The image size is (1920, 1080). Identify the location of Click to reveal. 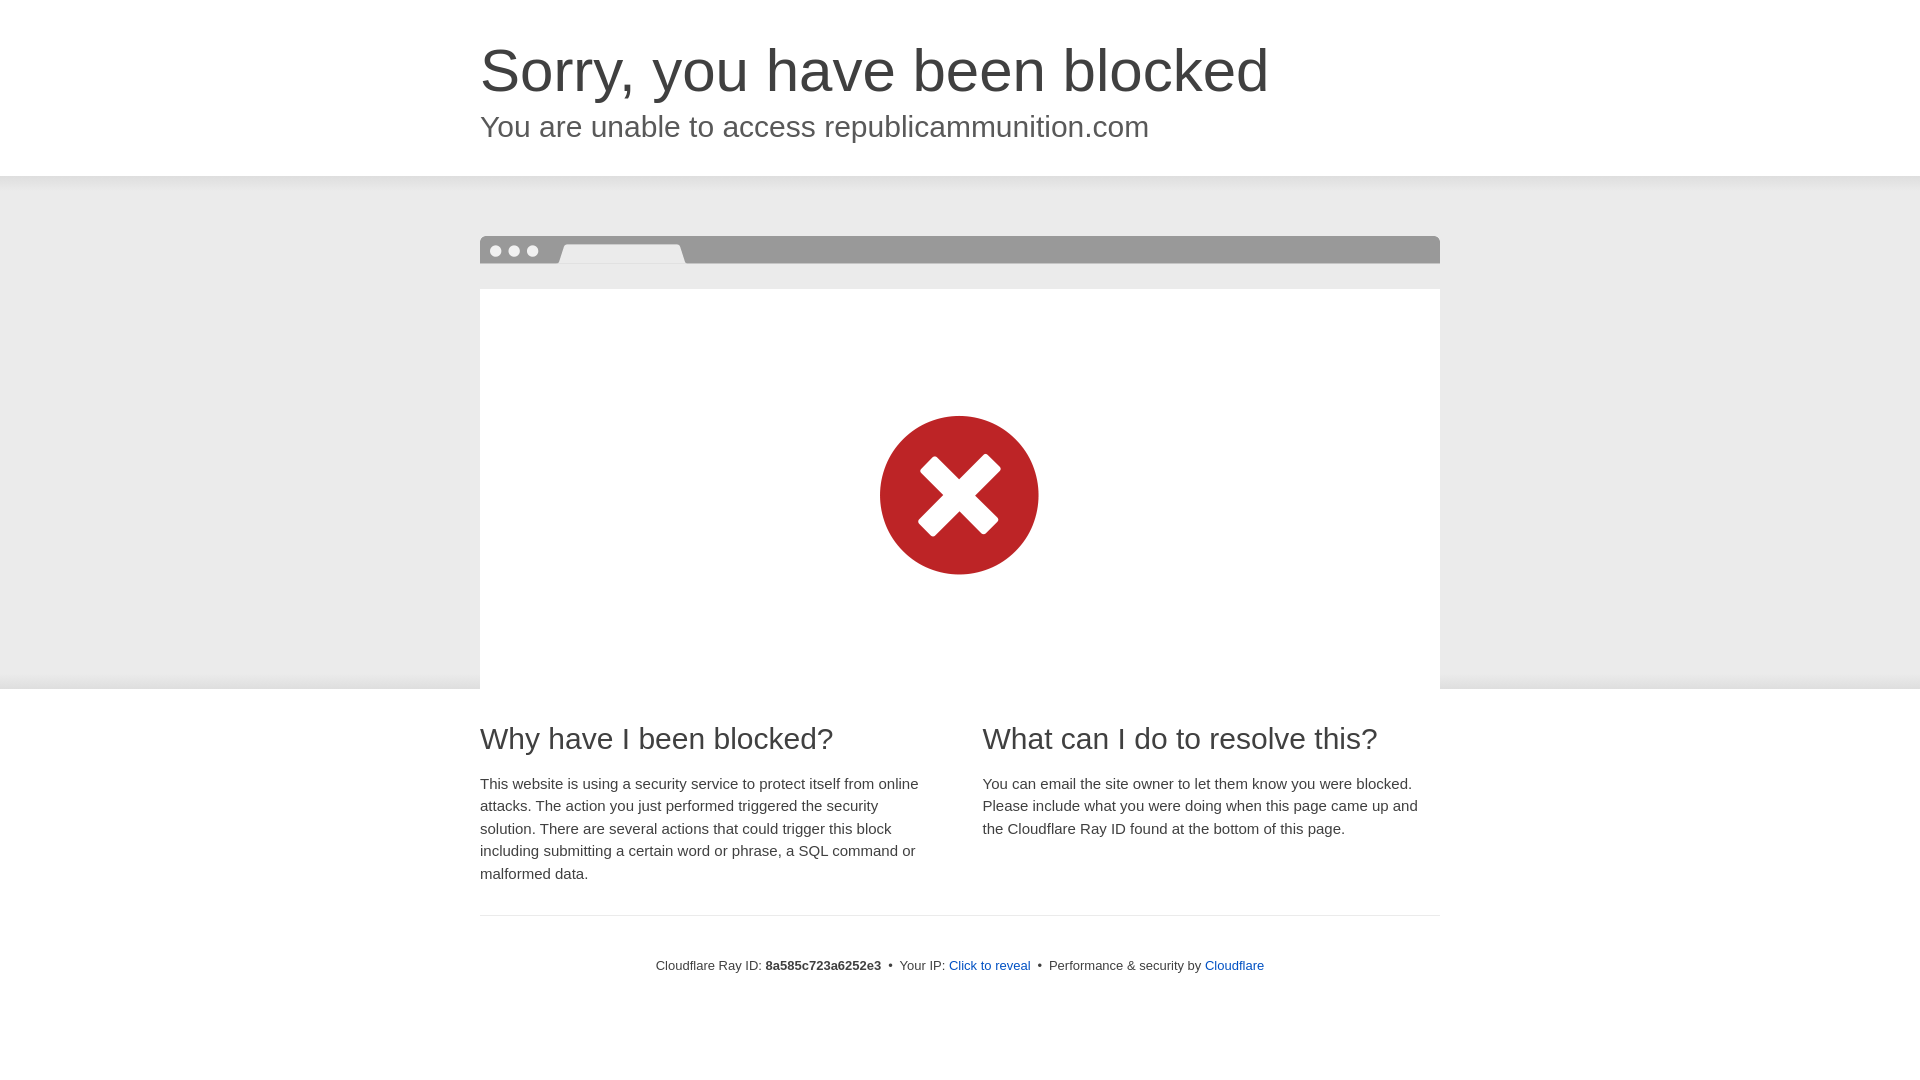
(990, 966).